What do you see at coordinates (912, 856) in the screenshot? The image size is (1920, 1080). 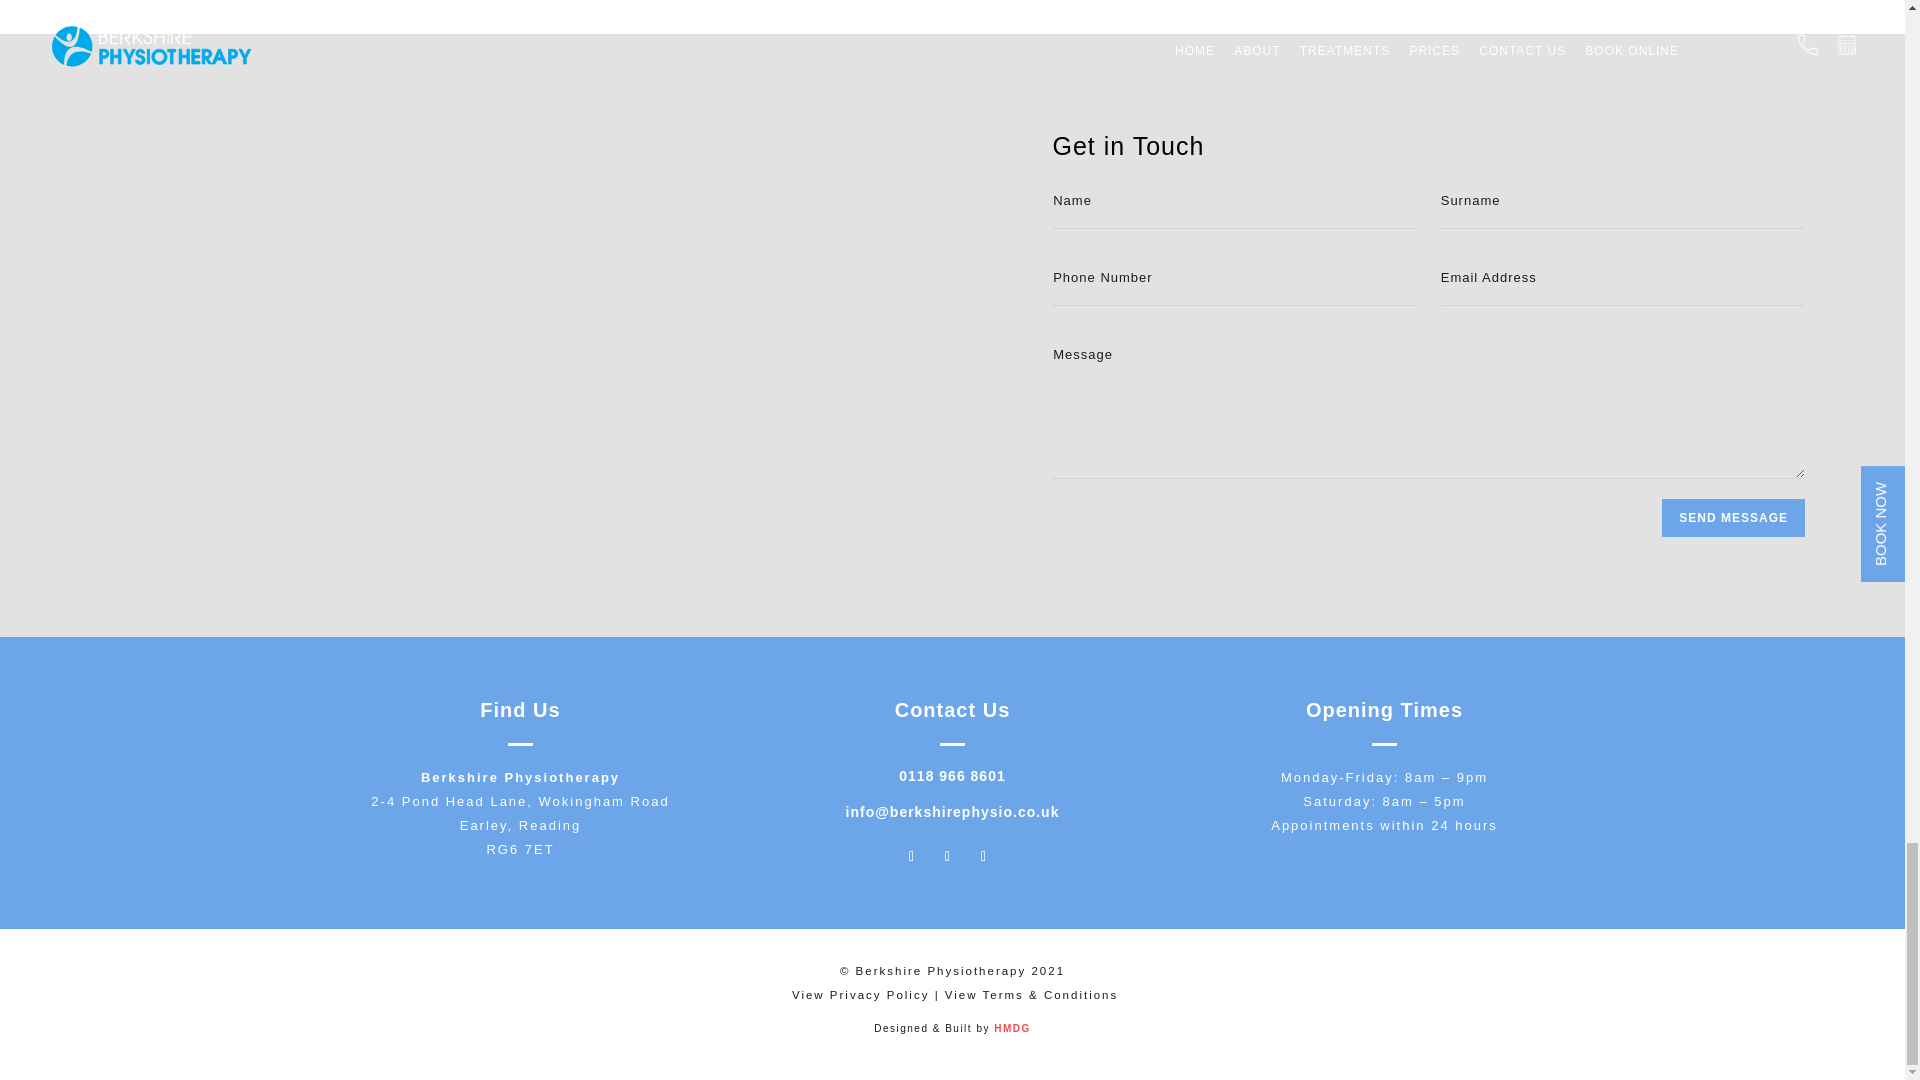 I see `Follow on Facebook` at bounding box center [912, 856].